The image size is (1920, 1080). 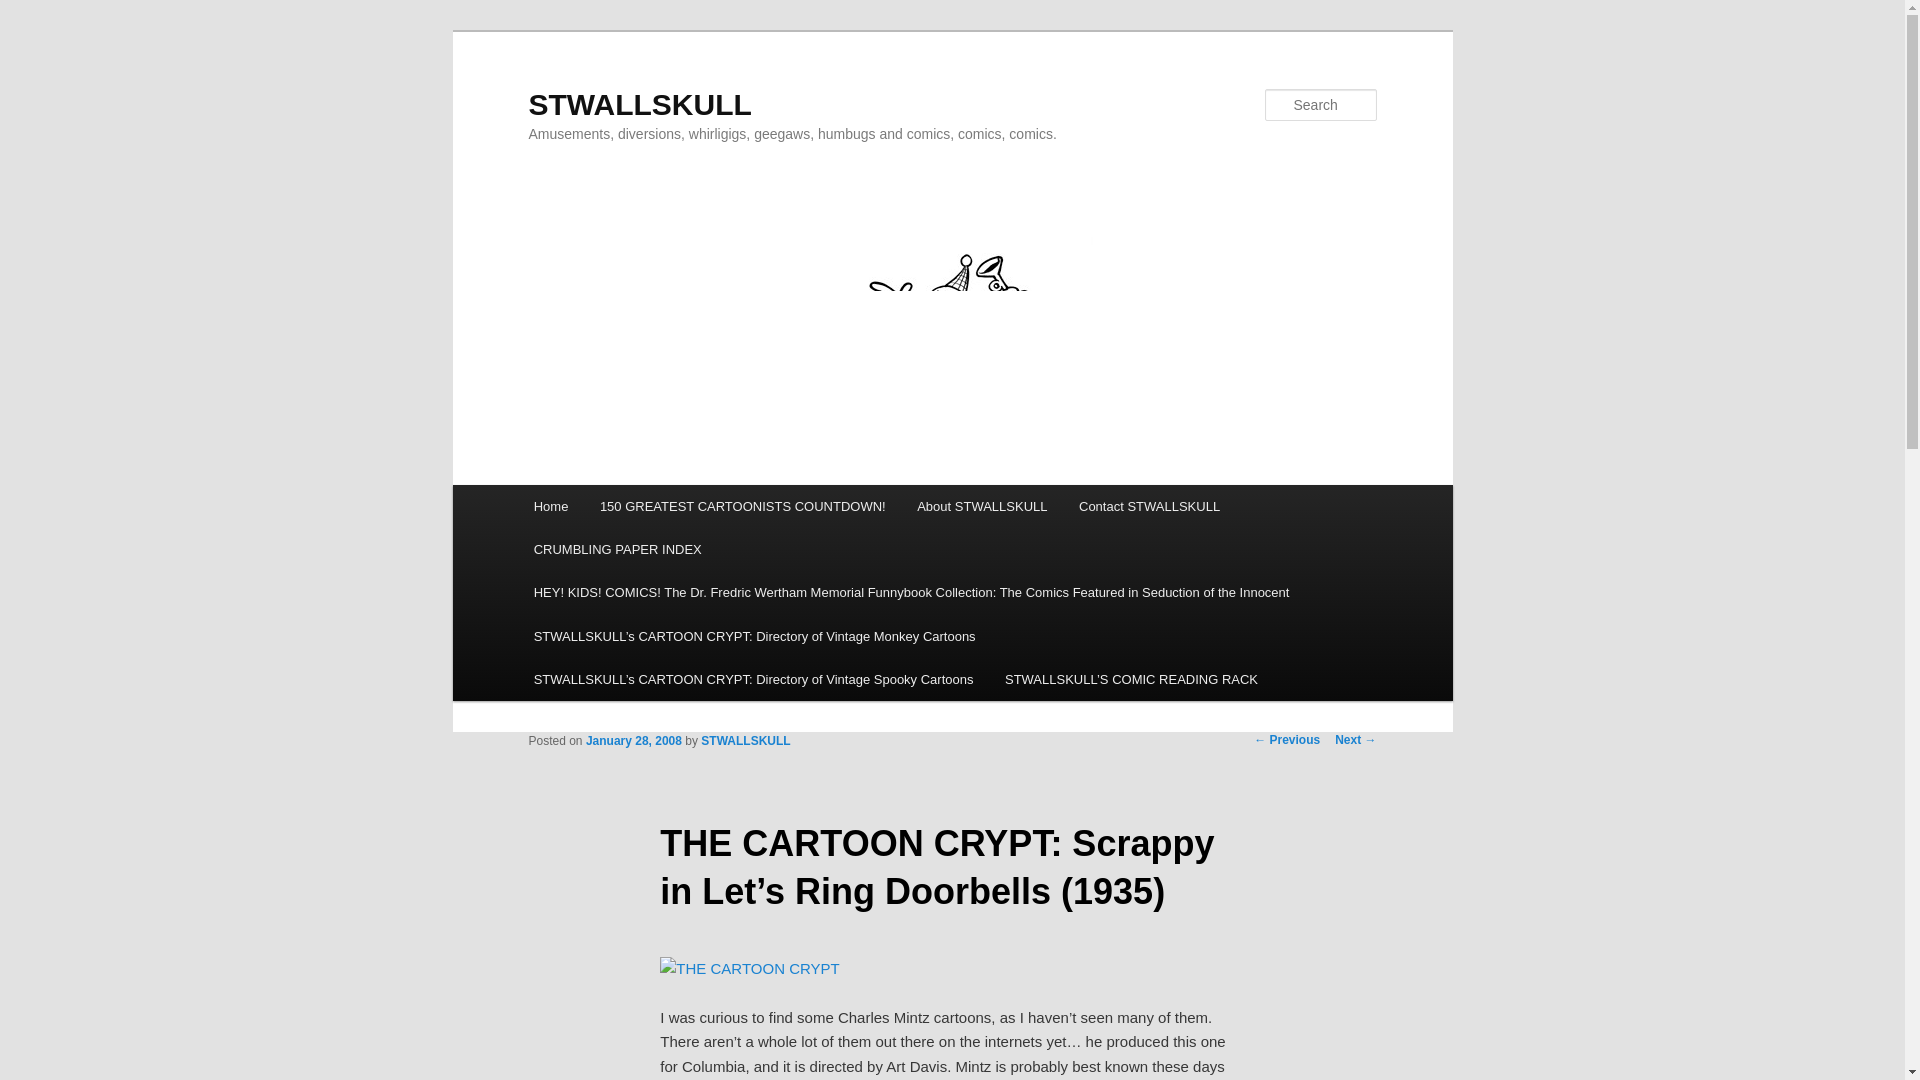 I want to click on Contact STWALLSKULL, so click(x=1150, y=506).